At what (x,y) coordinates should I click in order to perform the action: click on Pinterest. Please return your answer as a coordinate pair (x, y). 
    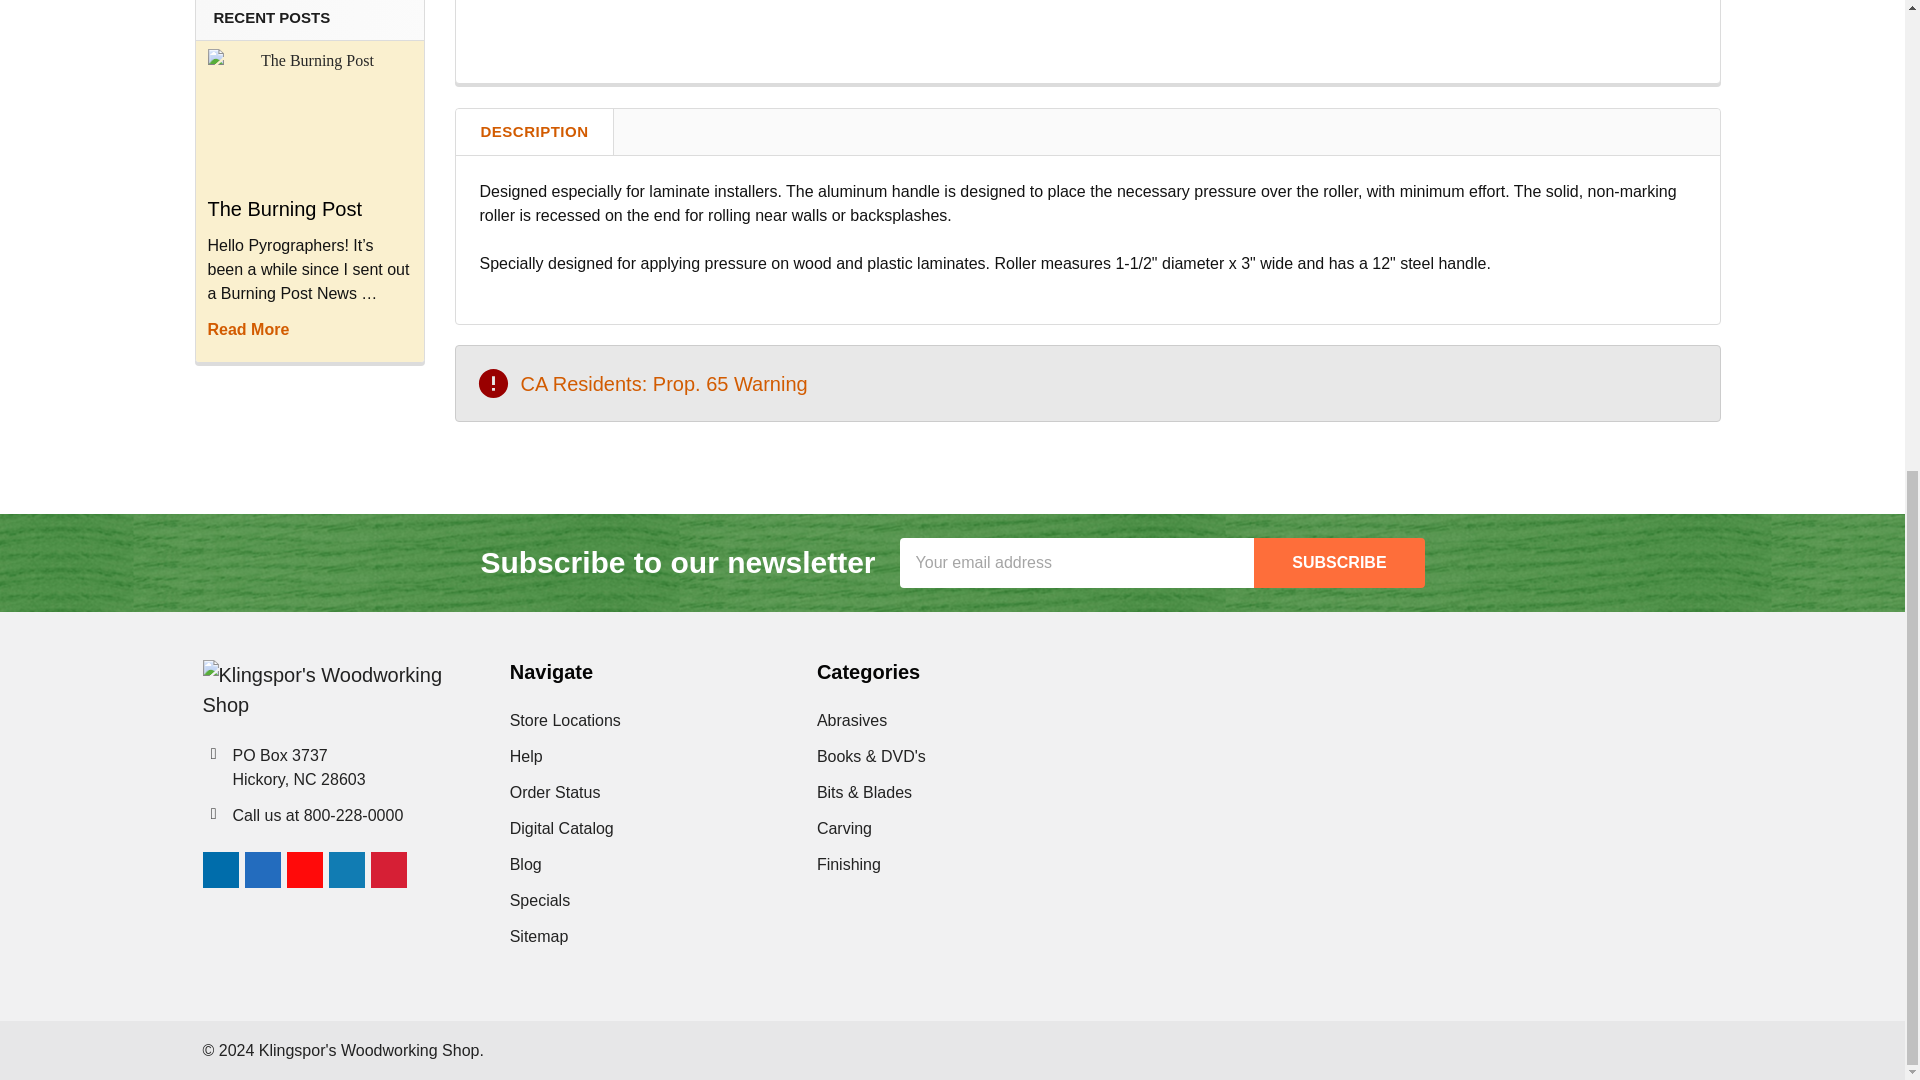
    Looking at the image, I should click on (388, 870).